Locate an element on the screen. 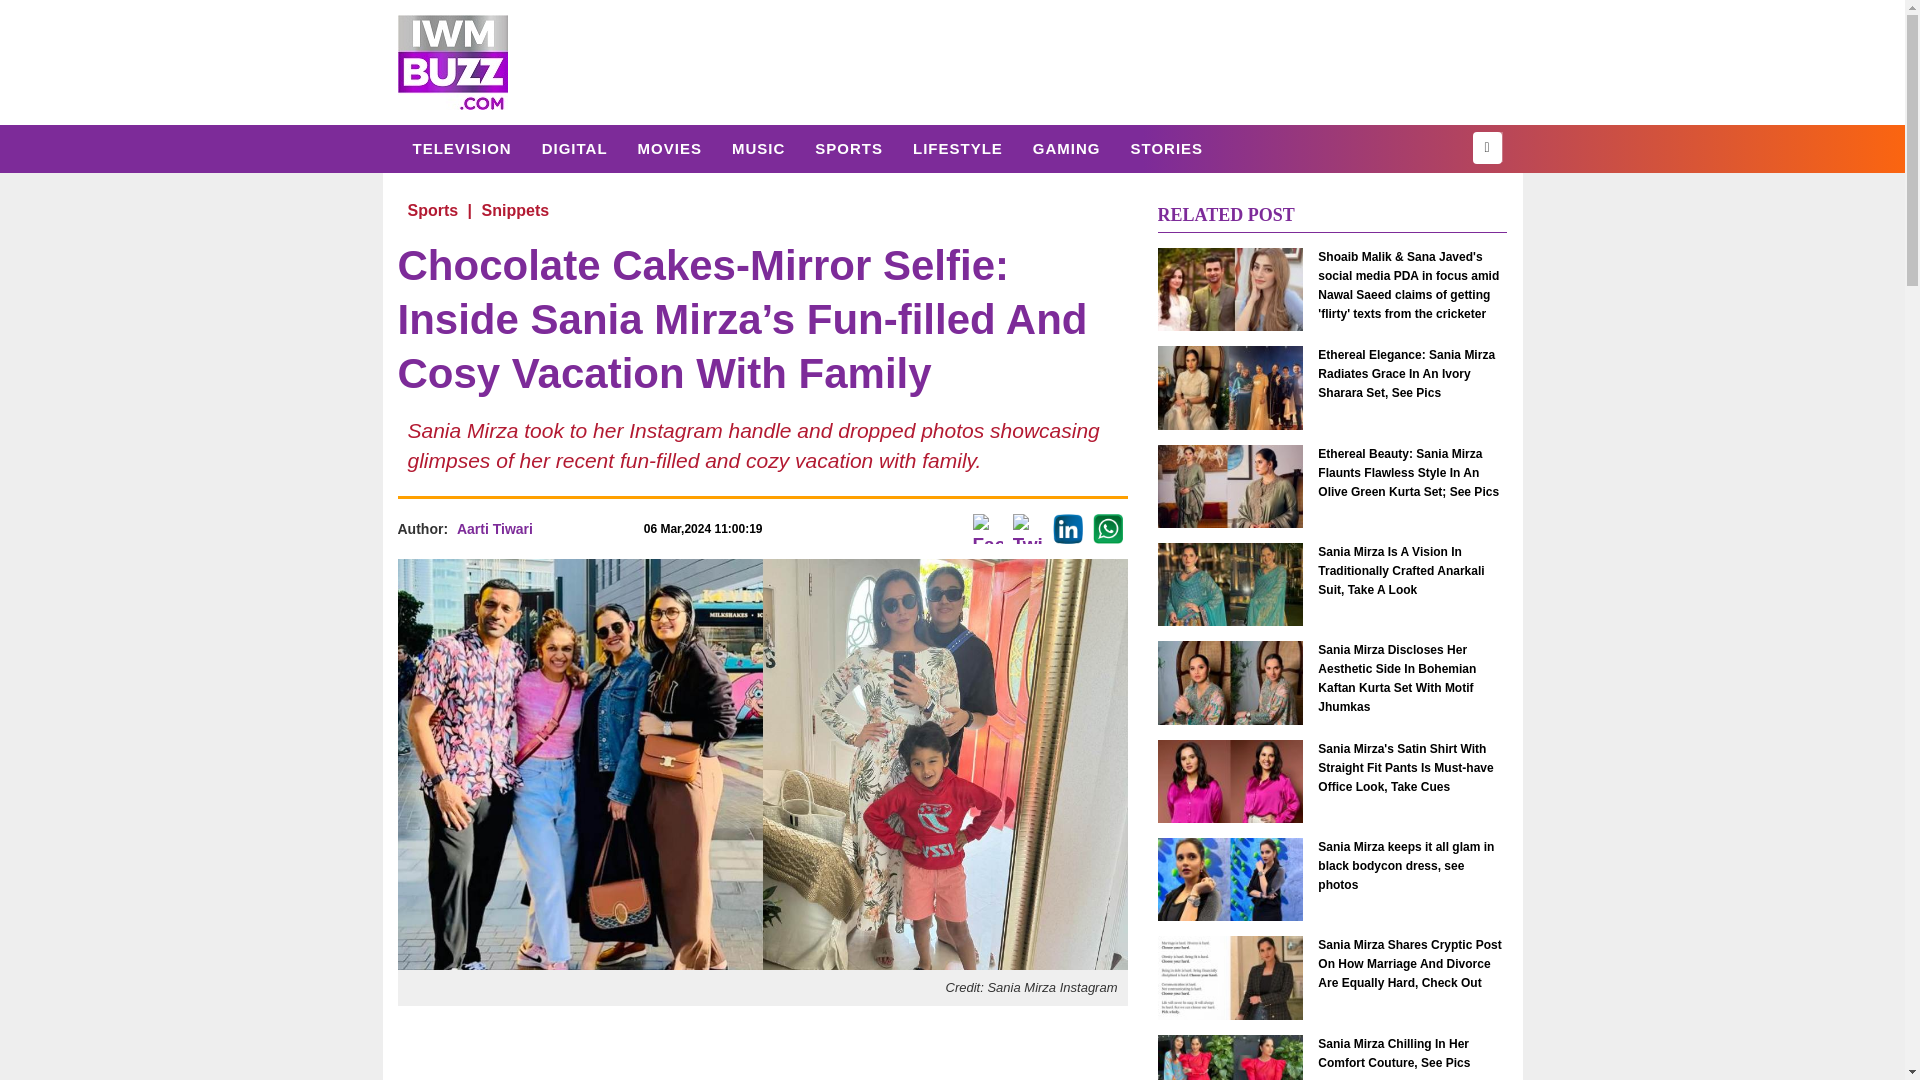 The height and width of the screenshot is (1080, 1920). TELEVISION is located at coordinates (462, 148).